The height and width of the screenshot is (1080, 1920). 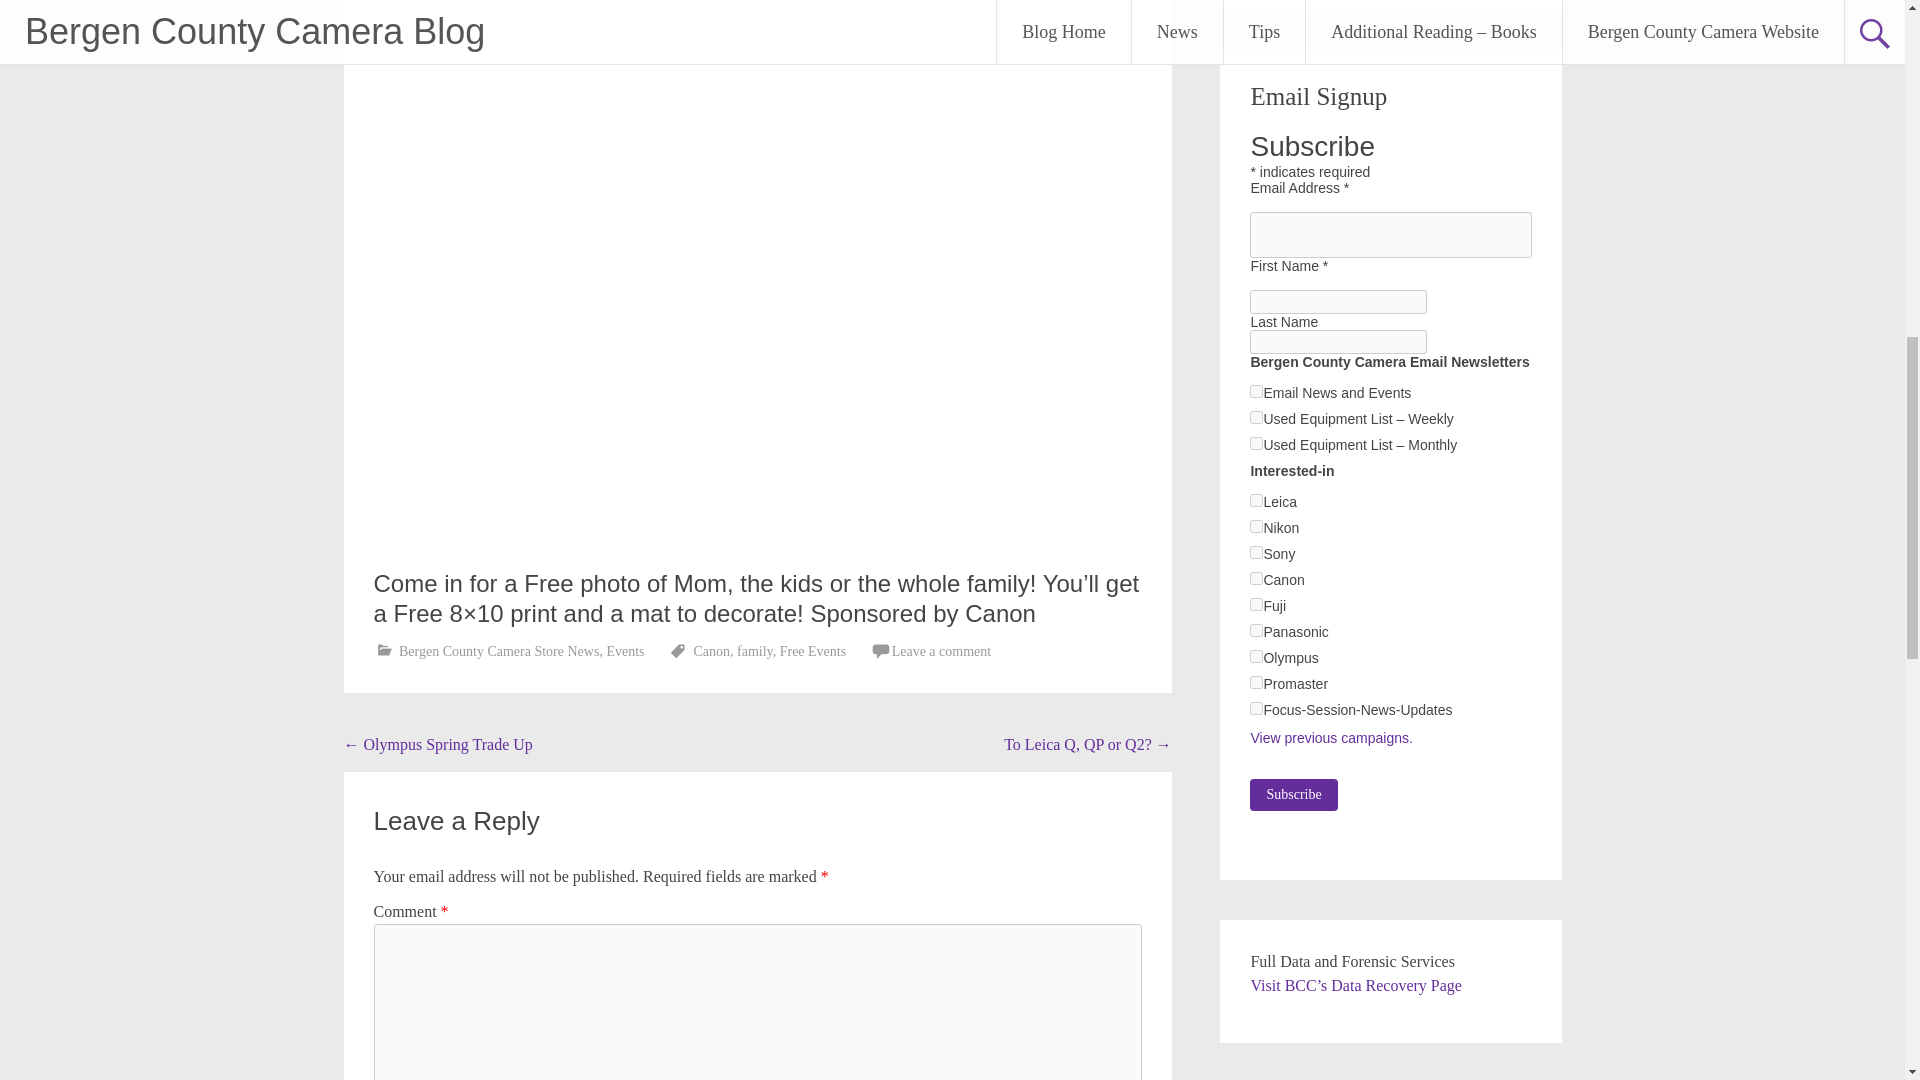 I want to click on Canon, so click(x=711, y=650).